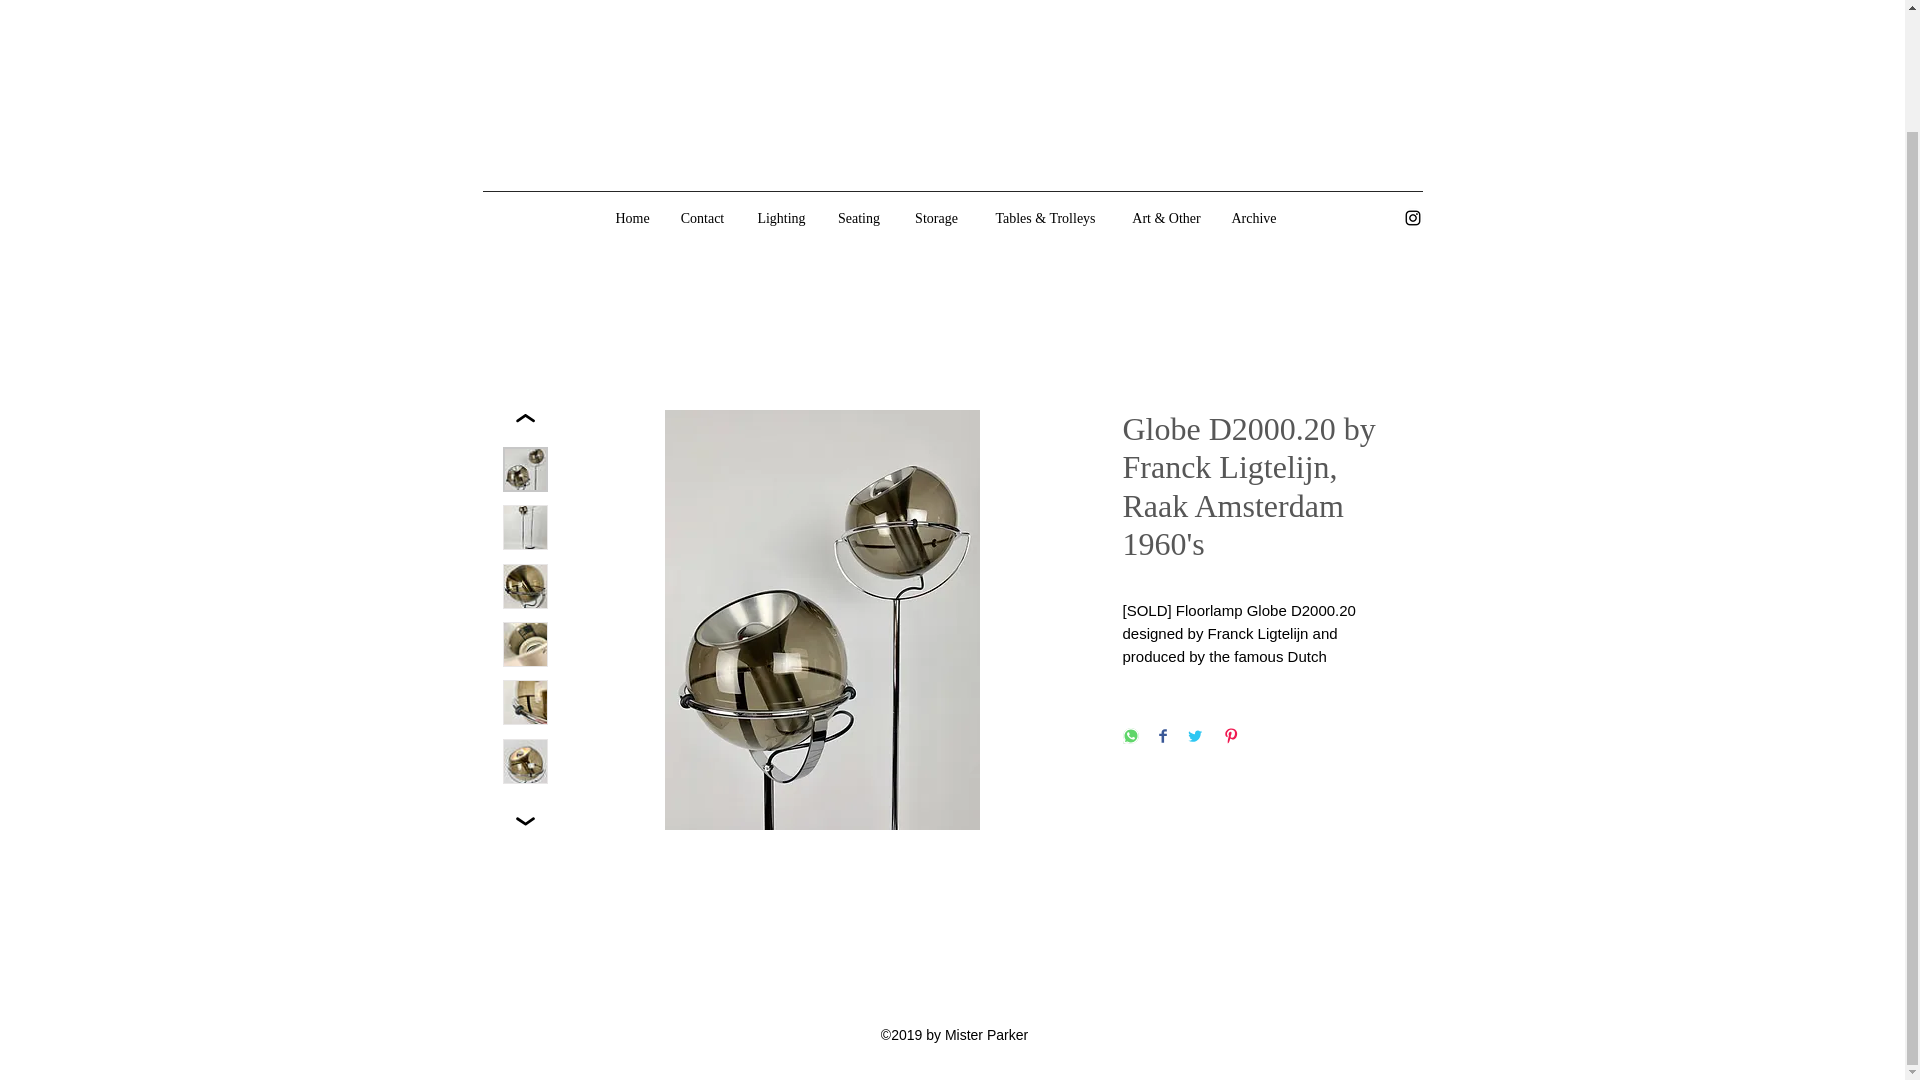 The height and width of the screenshot is (1080, 1920). I want to click on Storage, so click(936, 219).